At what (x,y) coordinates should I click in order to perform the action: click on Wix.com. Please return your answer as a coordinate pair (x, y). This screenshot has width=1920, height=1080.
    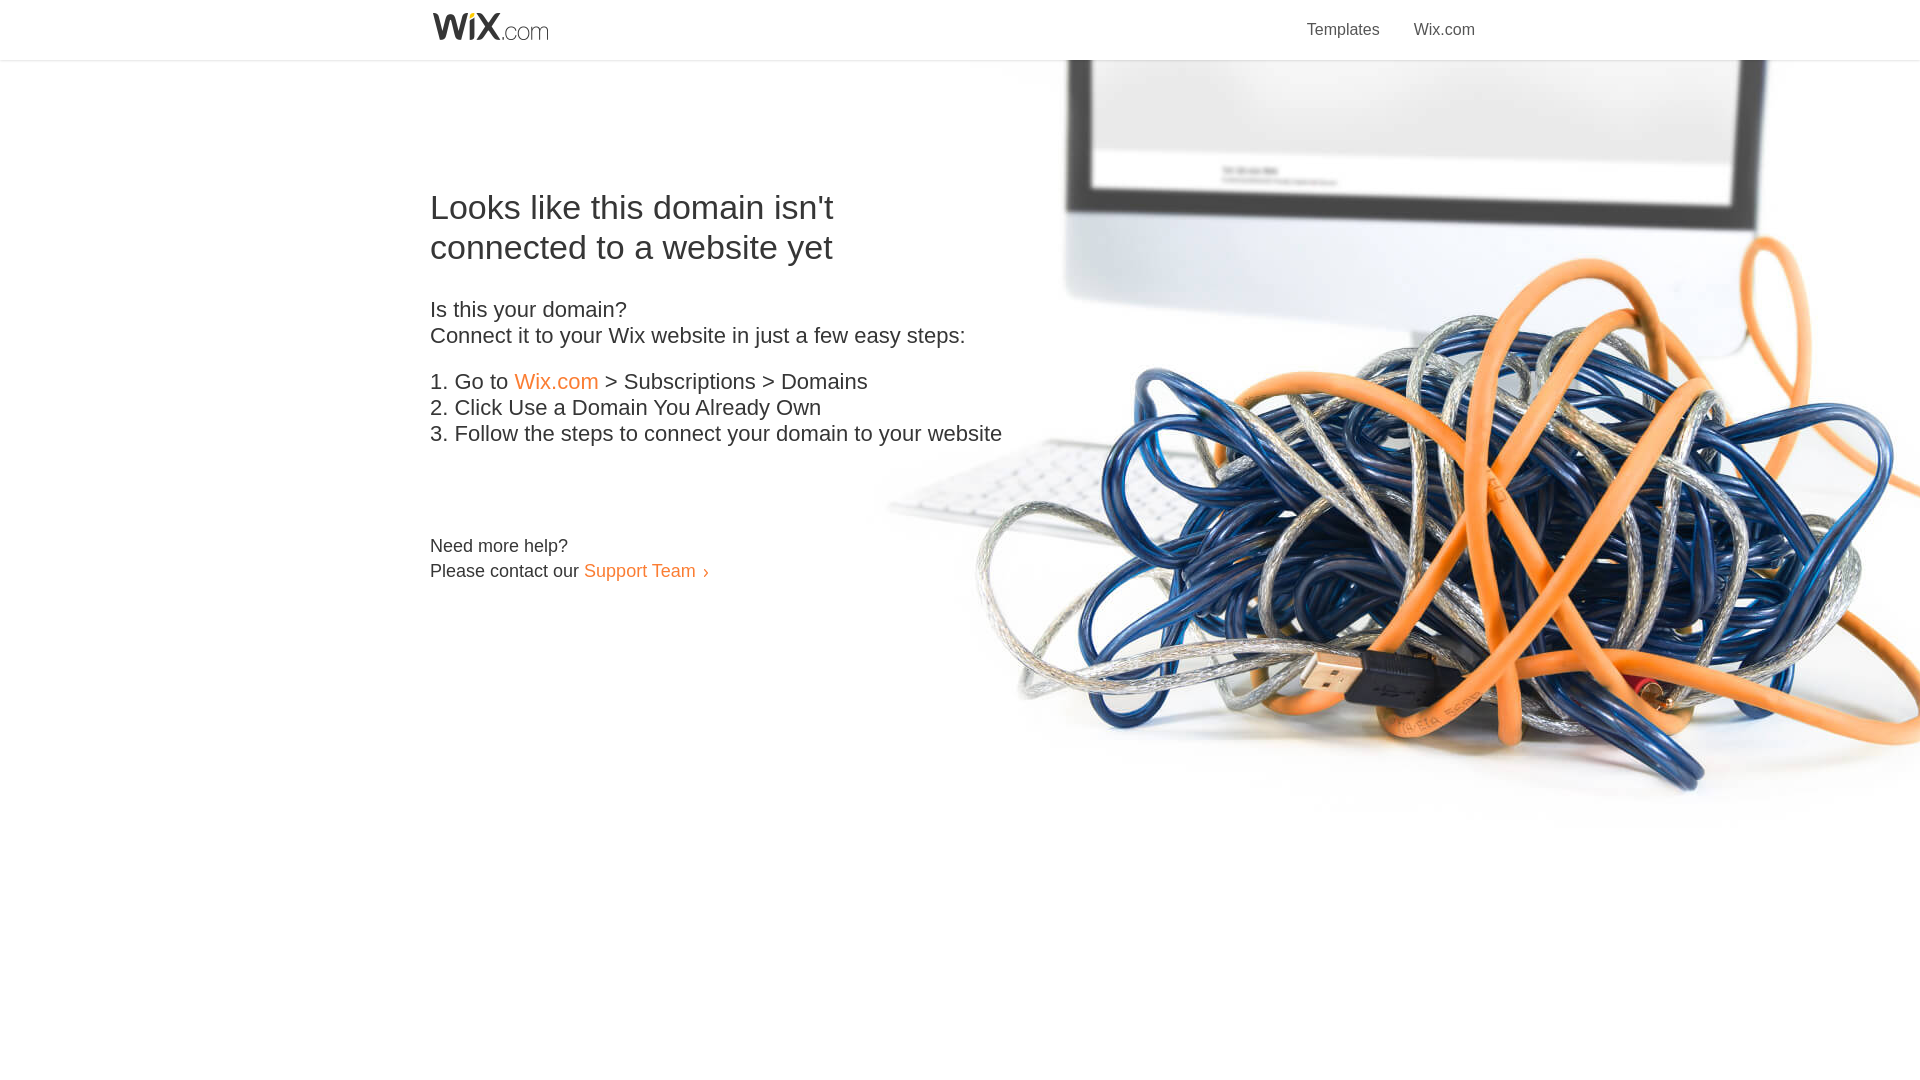
    Looking at the image, I should click on (1444, 18).